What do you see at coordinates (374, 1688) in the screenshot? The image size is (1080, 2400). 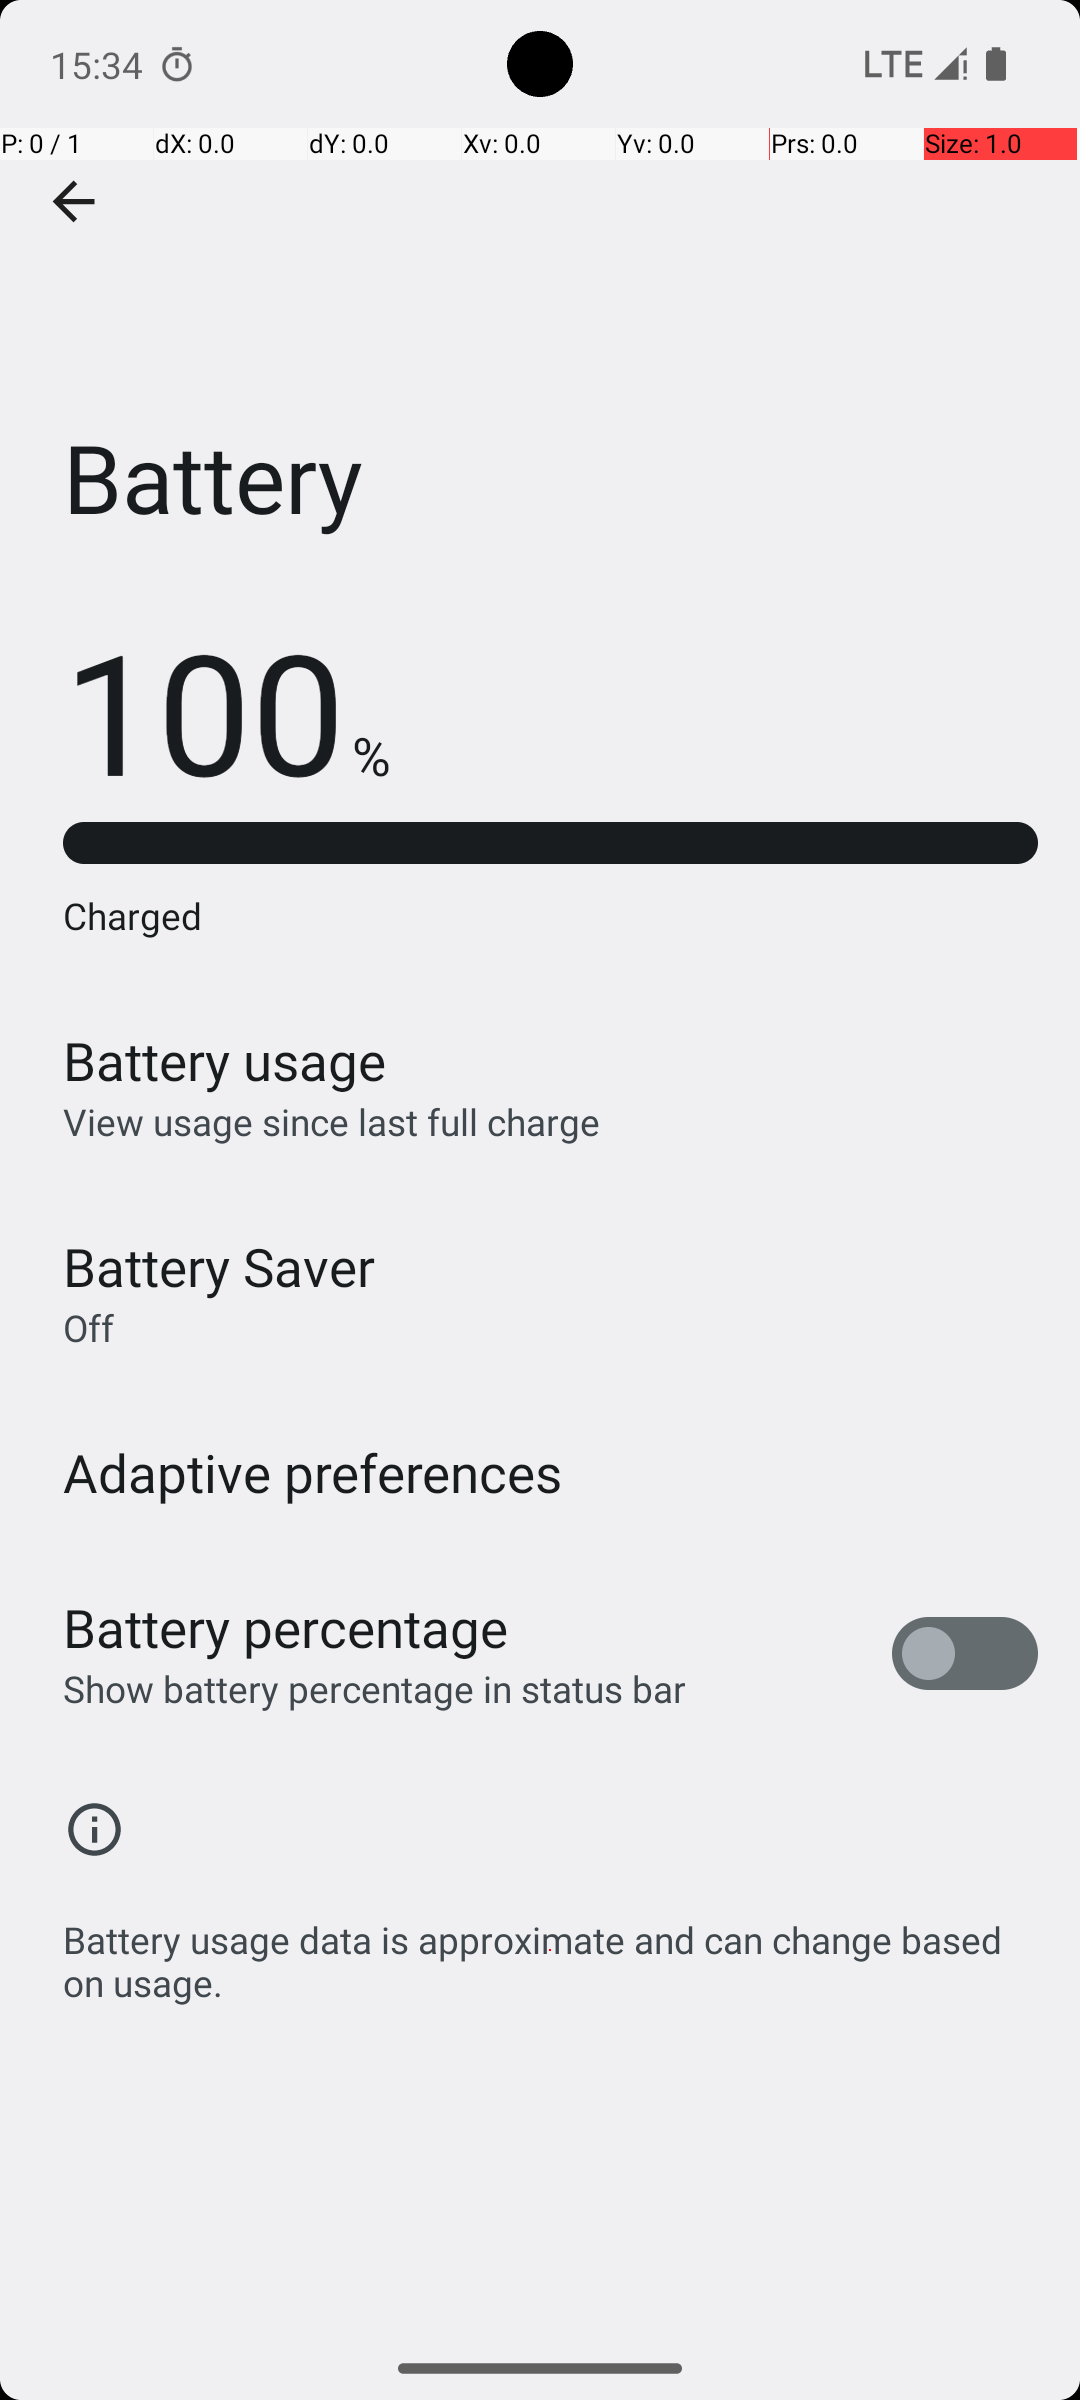 I see `Show battery percentage in status bar` at bounding box center [374, 1688].